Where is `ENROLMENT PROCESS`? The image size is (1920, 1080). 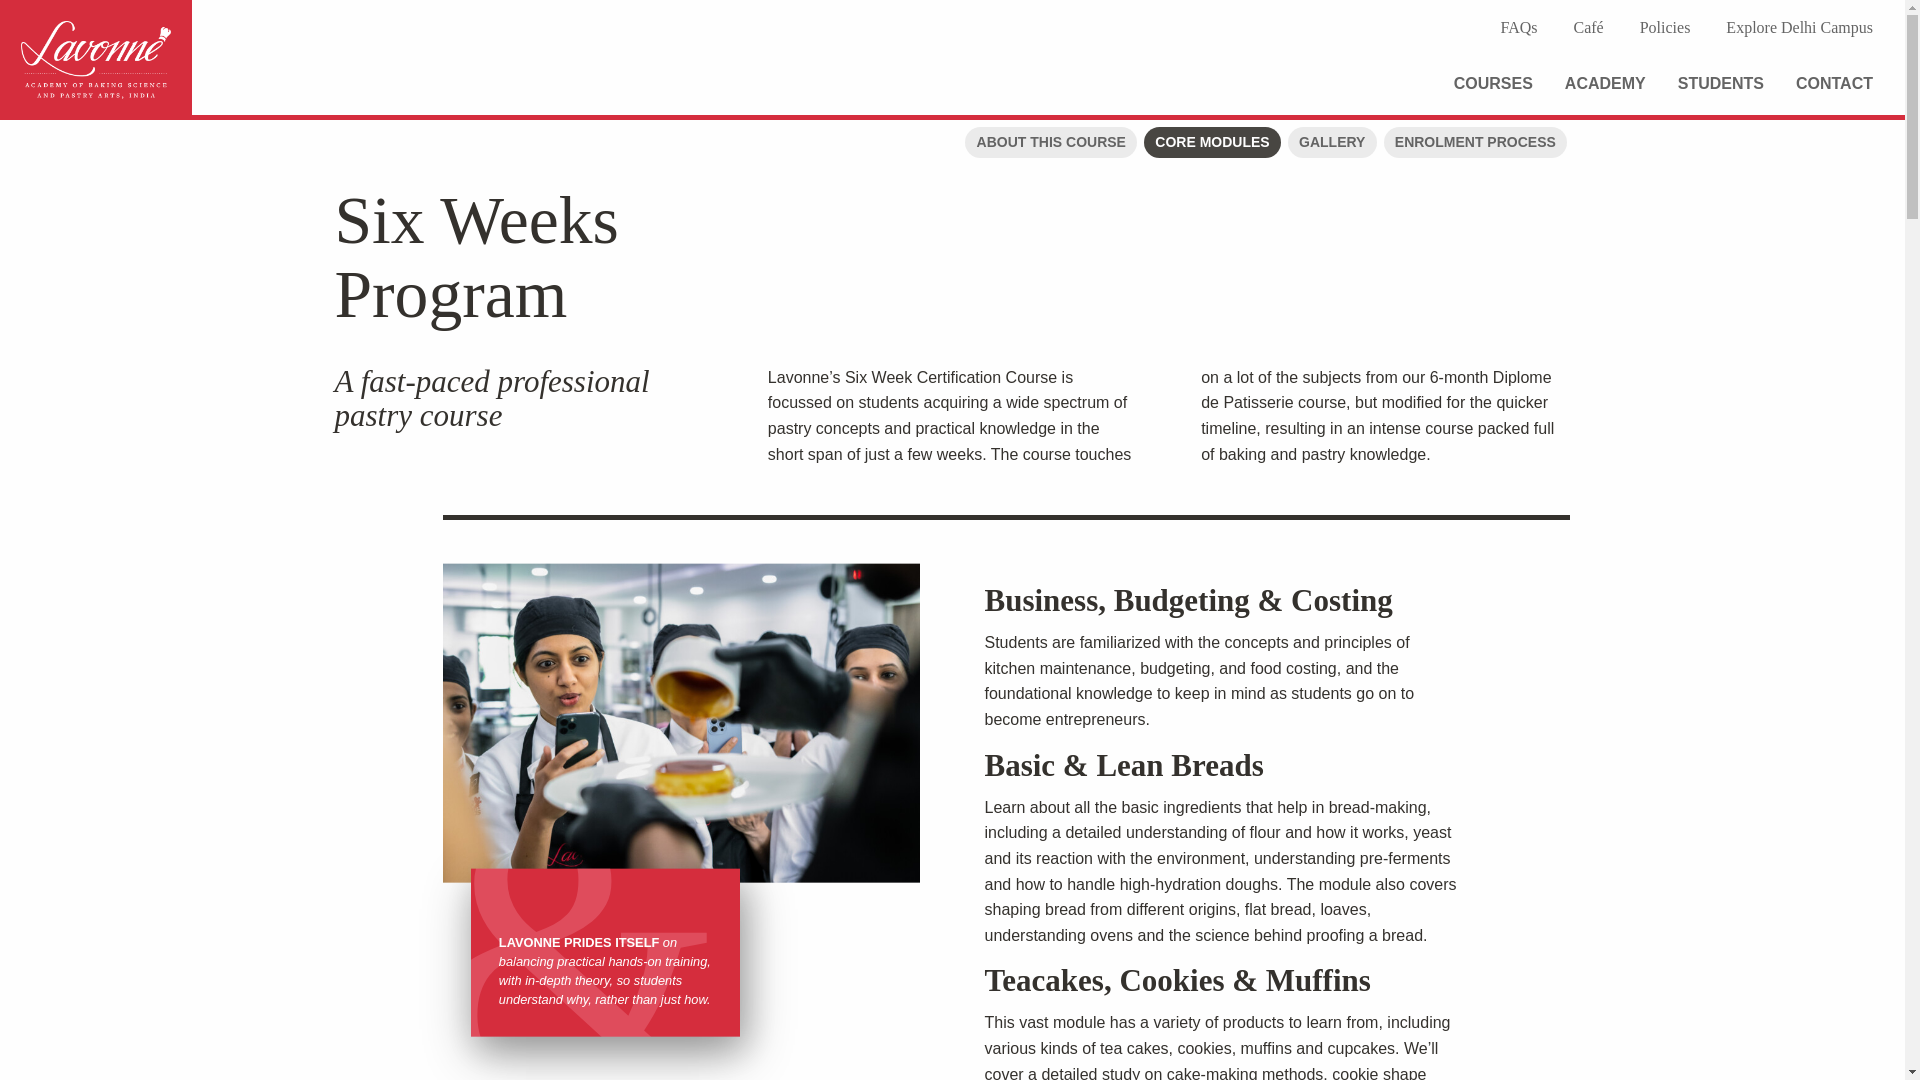 ENROLMENT PROCESS is located at coordinates (1475, 142).